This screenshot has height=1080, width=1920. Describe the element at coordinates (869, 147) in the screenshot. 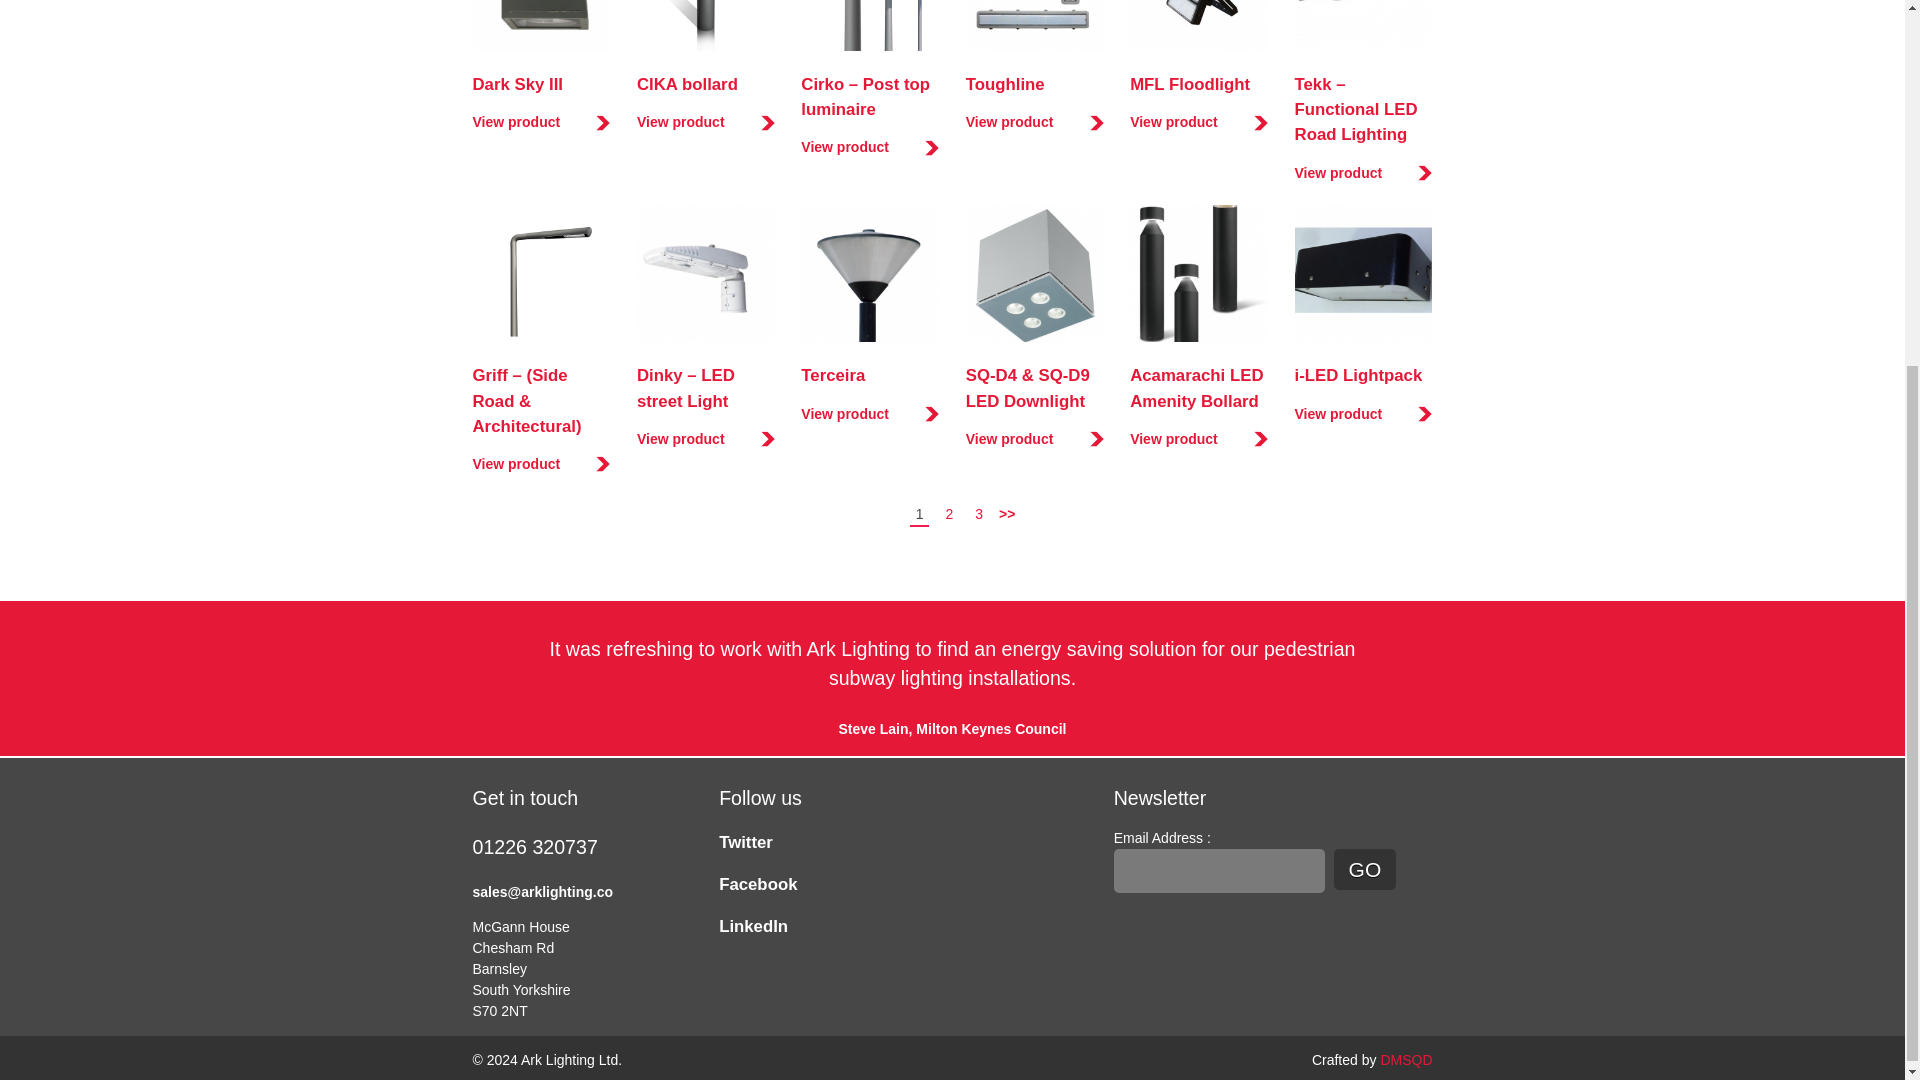

I see `View product` at that location.